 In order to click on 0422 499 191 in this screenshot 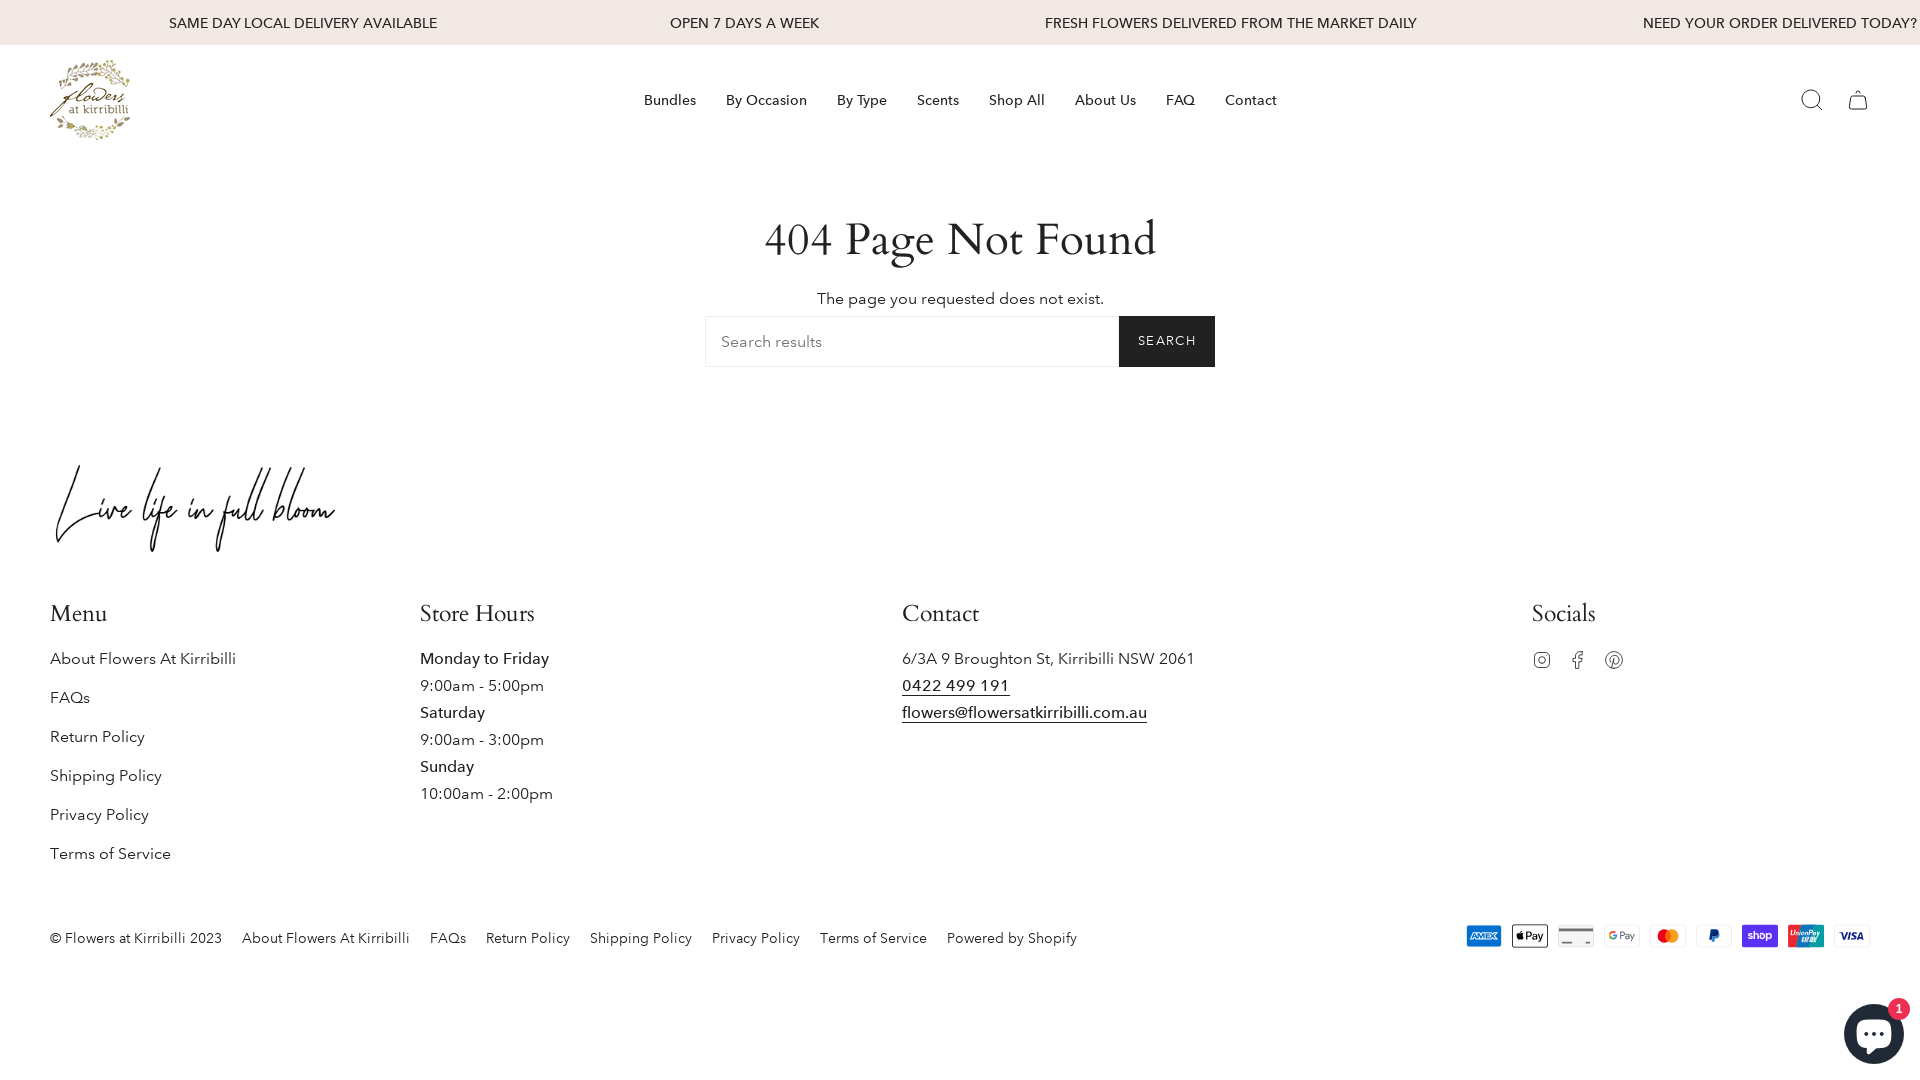, I will do `click(956, 688)`.